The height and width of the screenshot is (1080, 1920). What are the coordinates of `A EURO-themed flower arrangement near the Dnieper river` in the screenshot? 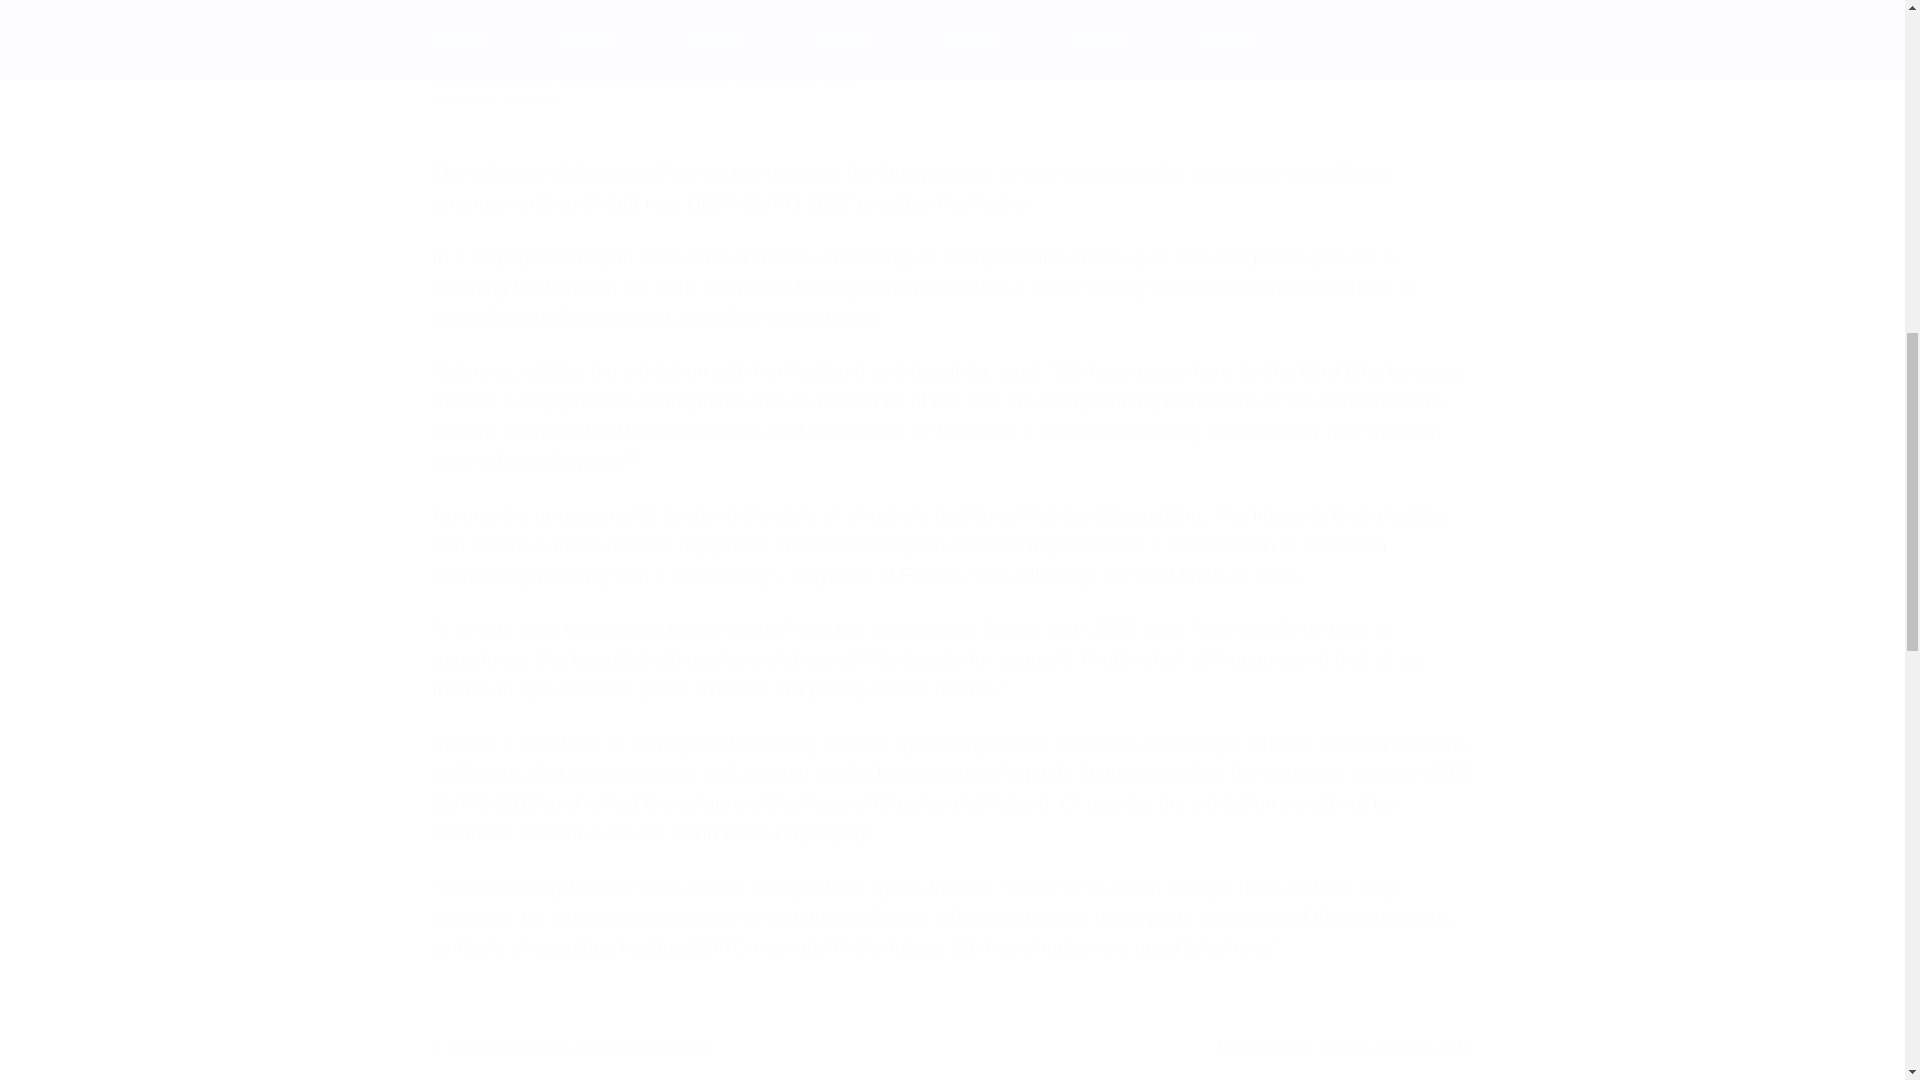 It's located at (952, 30).